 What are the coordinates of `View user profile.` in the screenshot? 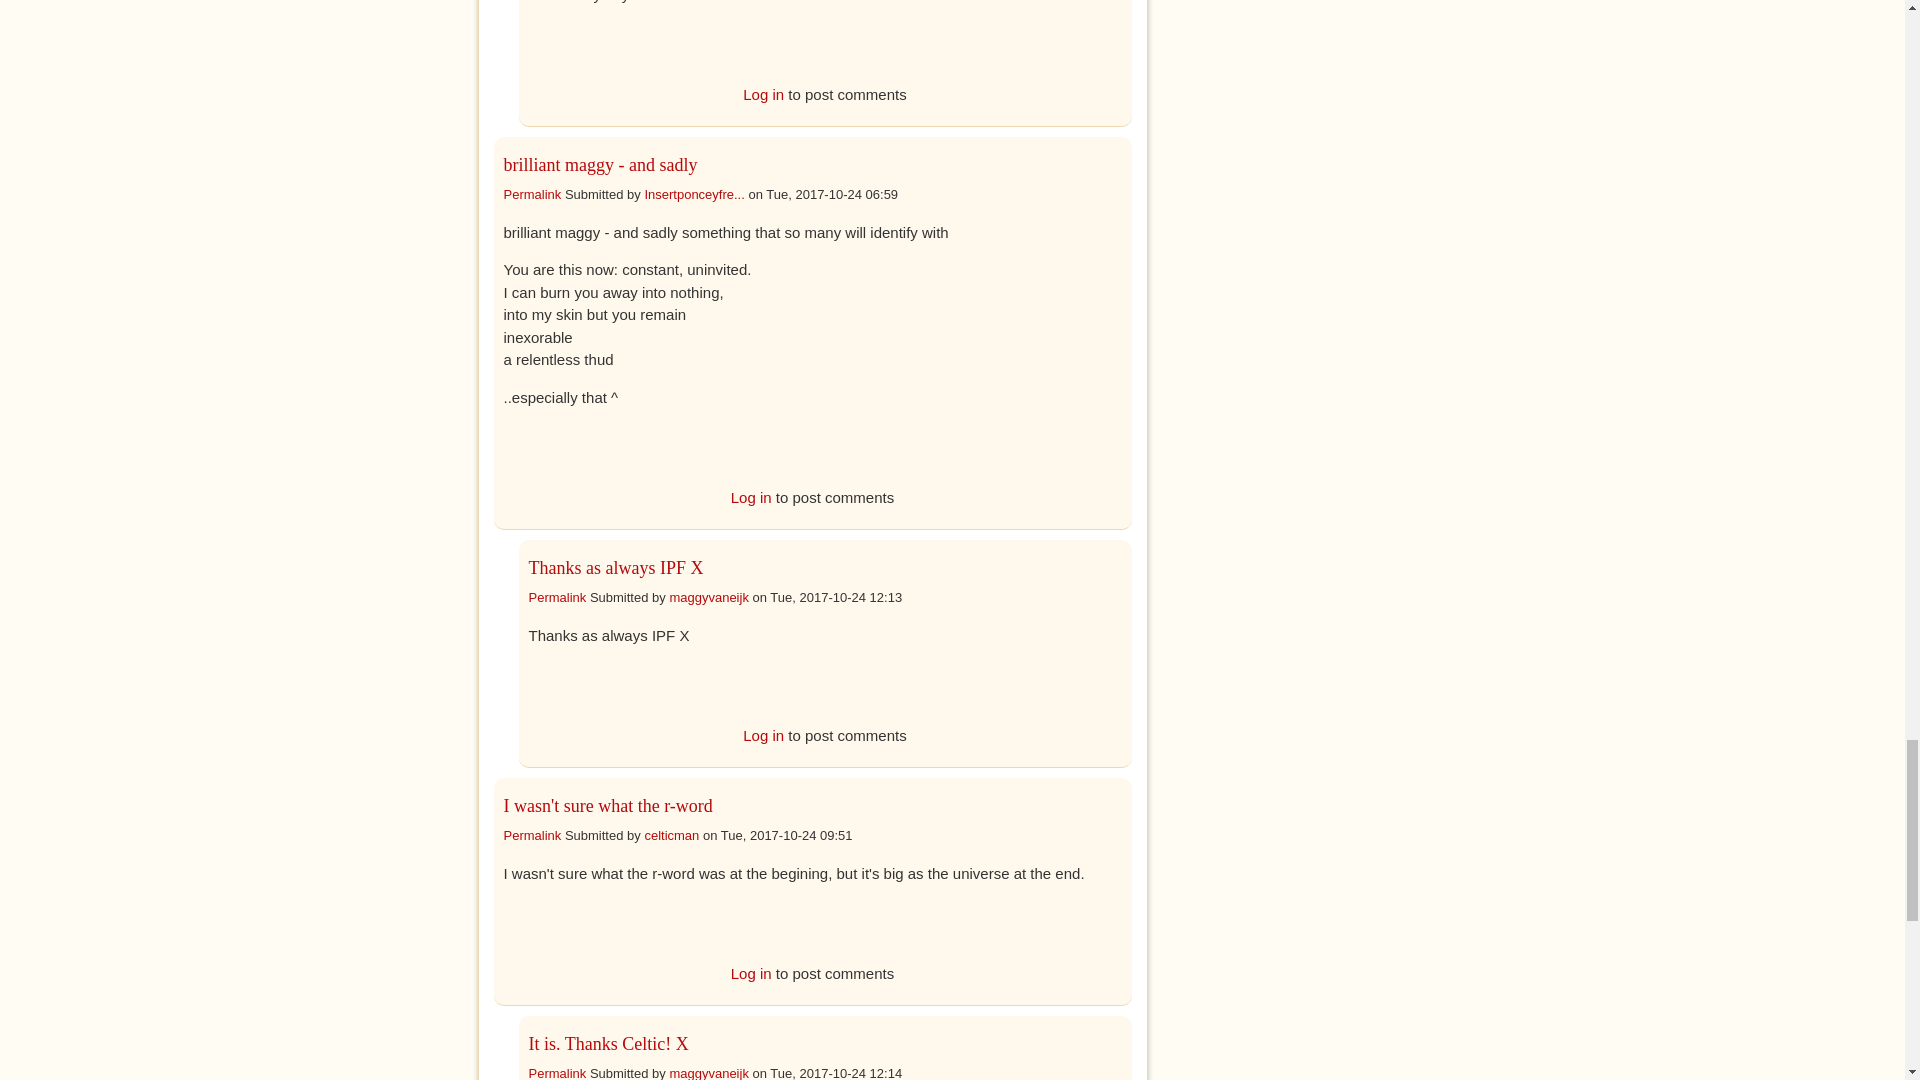 It's located at (694, 194).